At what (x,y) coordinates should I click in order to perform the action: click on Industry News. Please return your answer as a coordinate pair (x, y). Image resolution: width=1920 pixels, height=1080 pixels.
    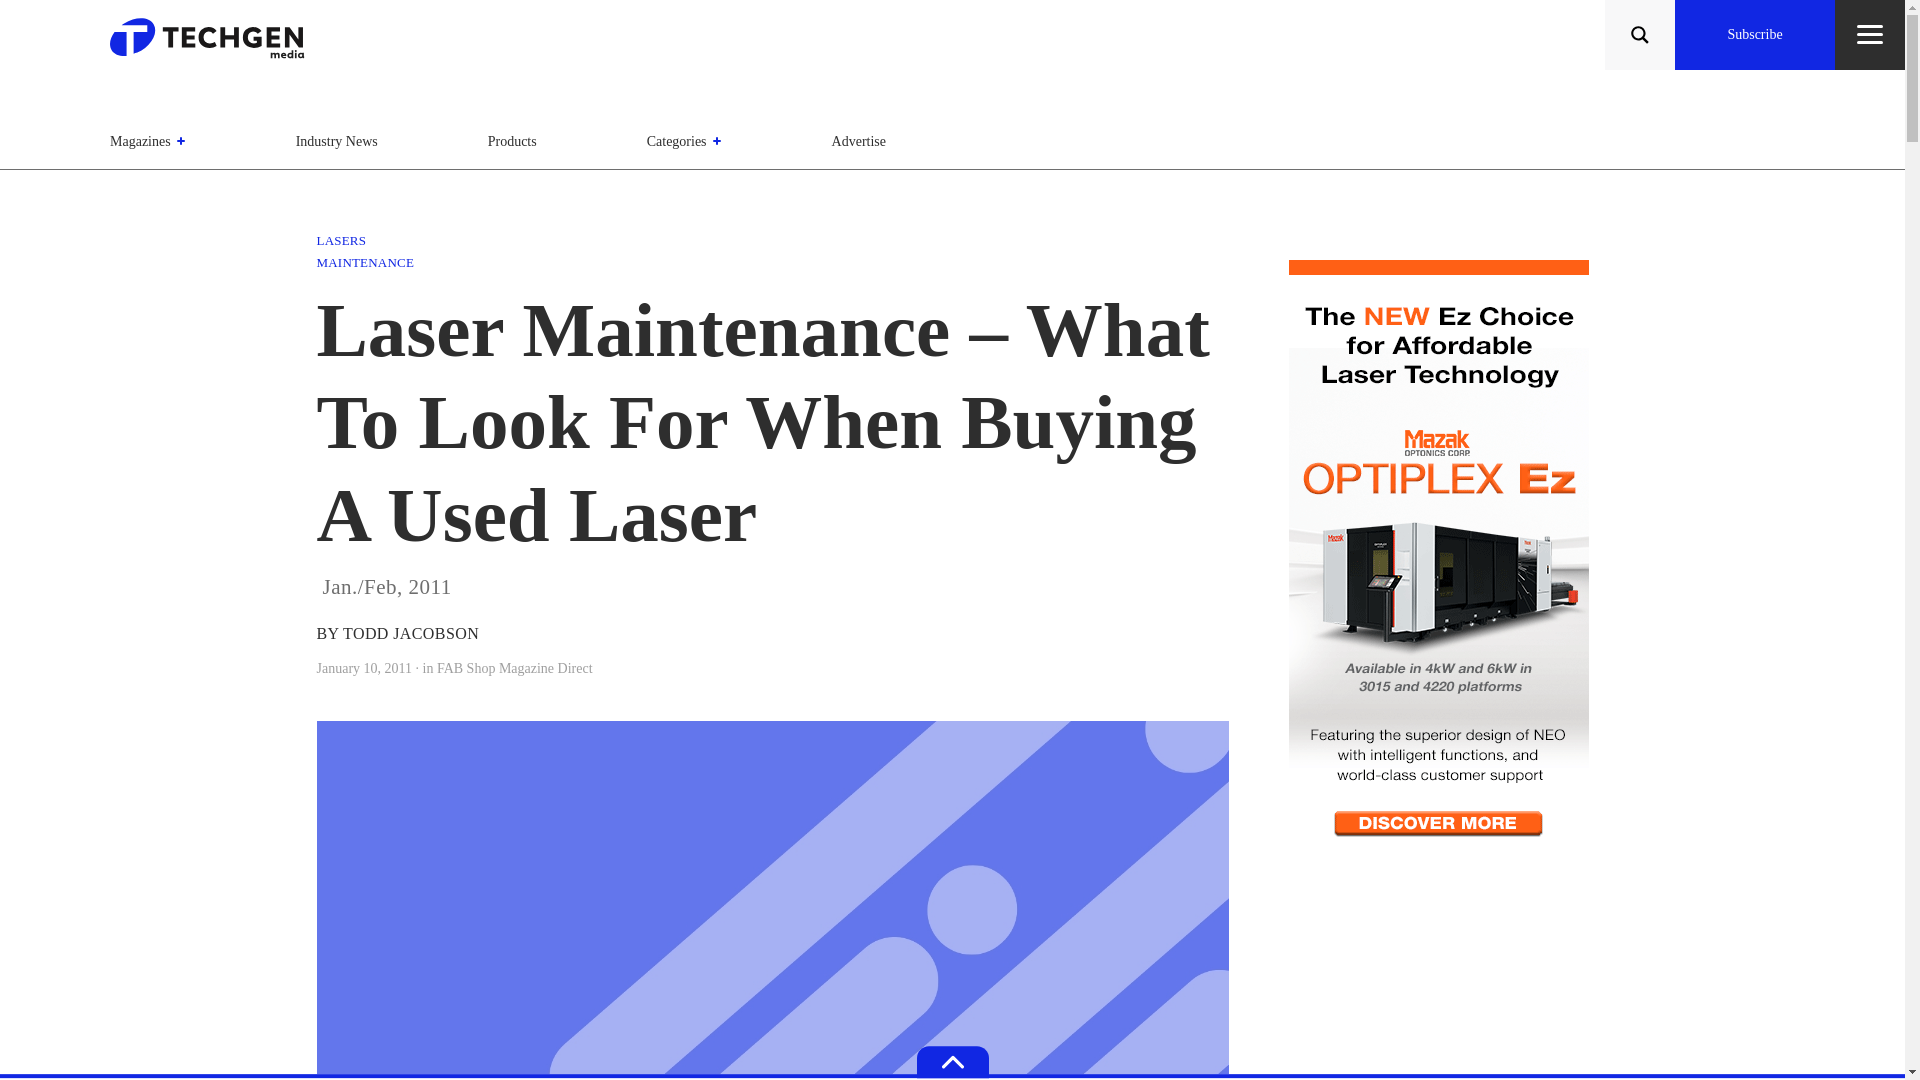
    Looking at the image, I should click on (336, 141).